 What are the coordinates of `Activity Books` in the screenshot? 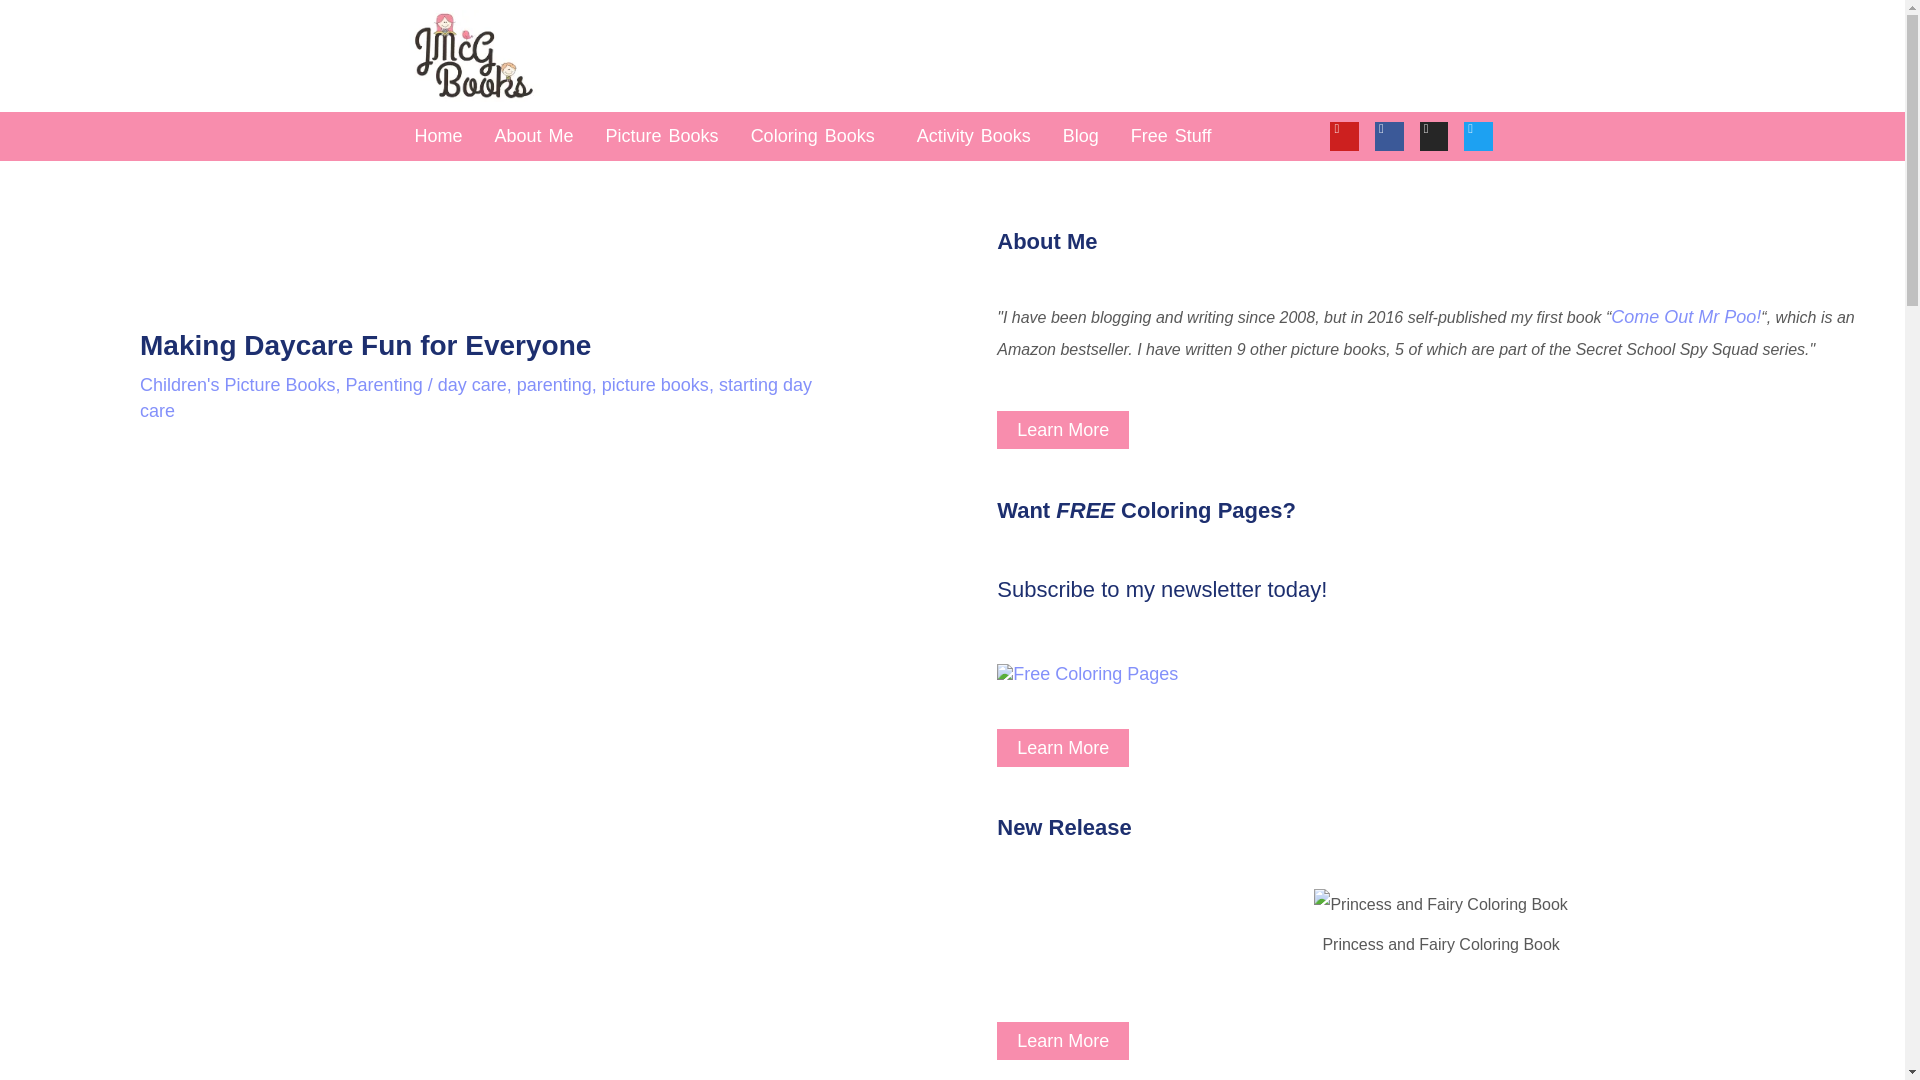 It's located at (973, 136).